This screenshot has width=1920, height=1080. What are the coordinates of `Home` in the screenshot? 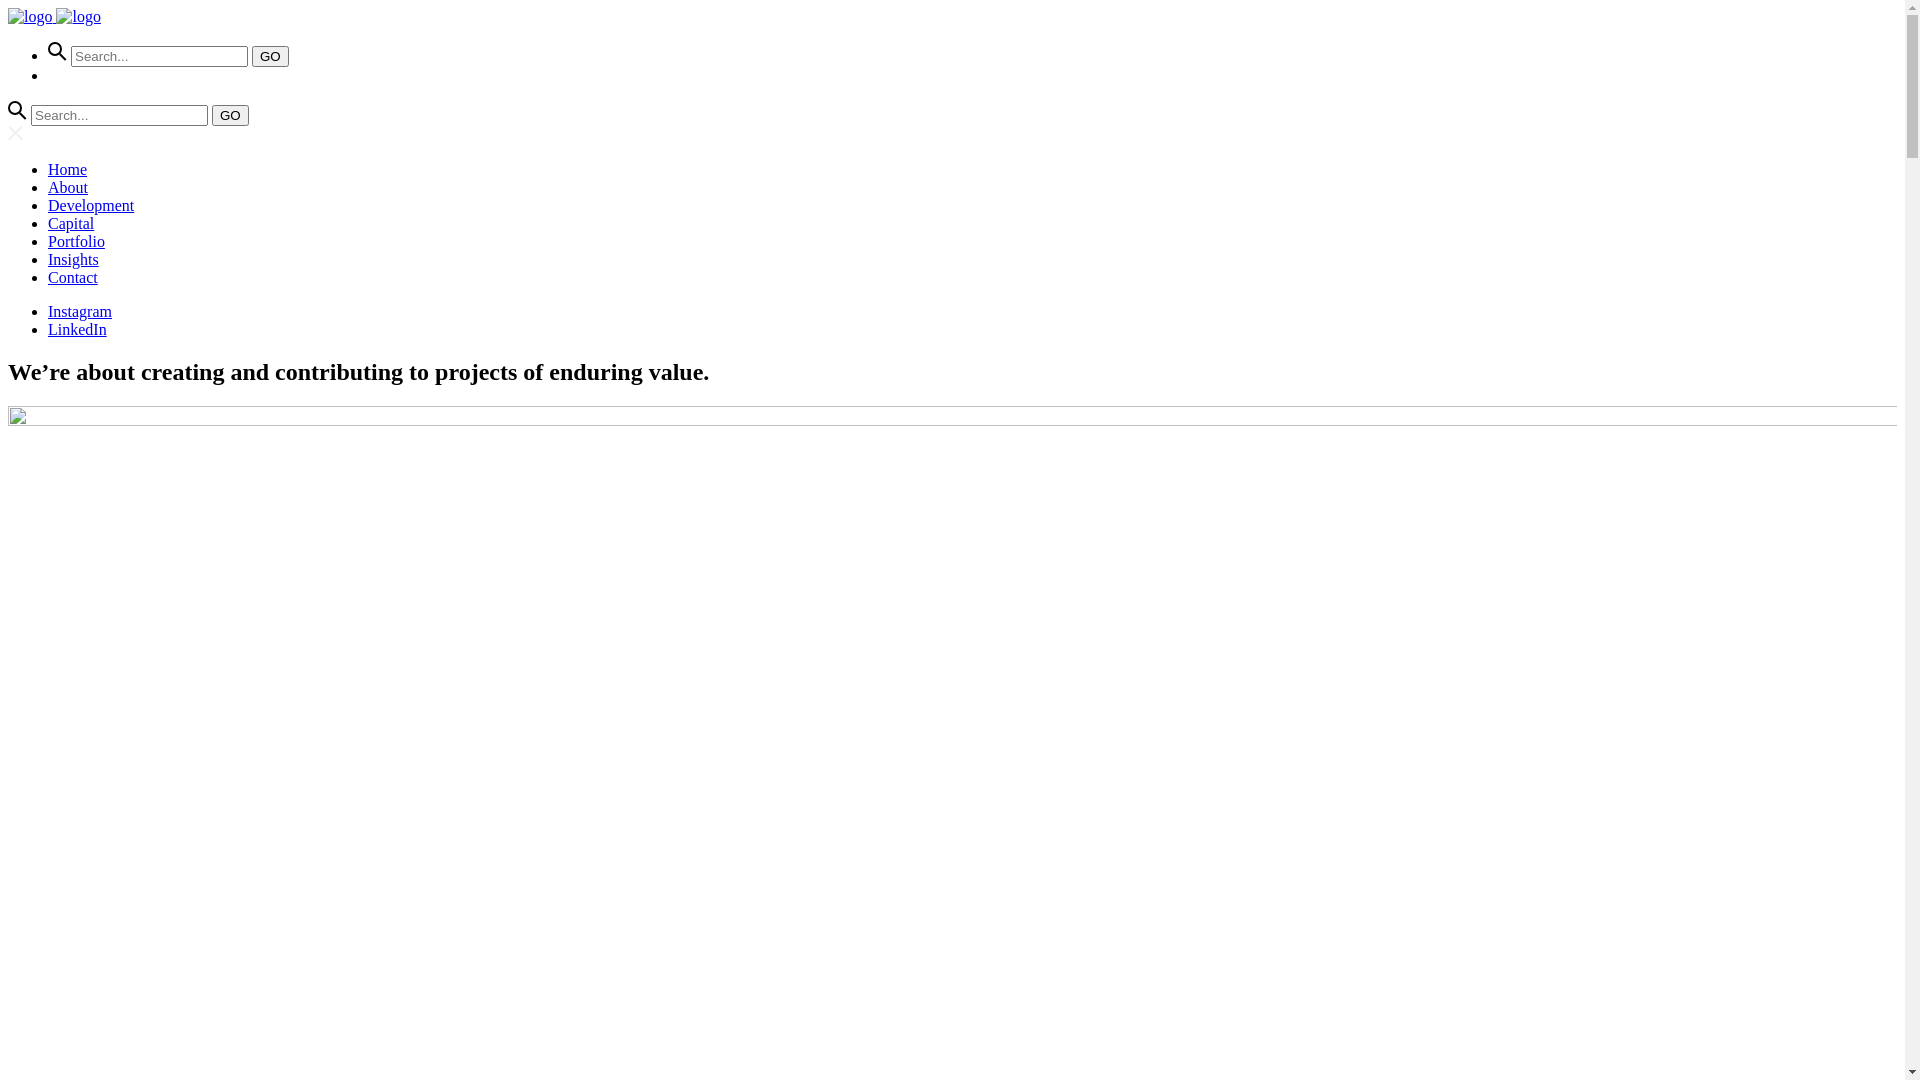 It's located at (68, 170).